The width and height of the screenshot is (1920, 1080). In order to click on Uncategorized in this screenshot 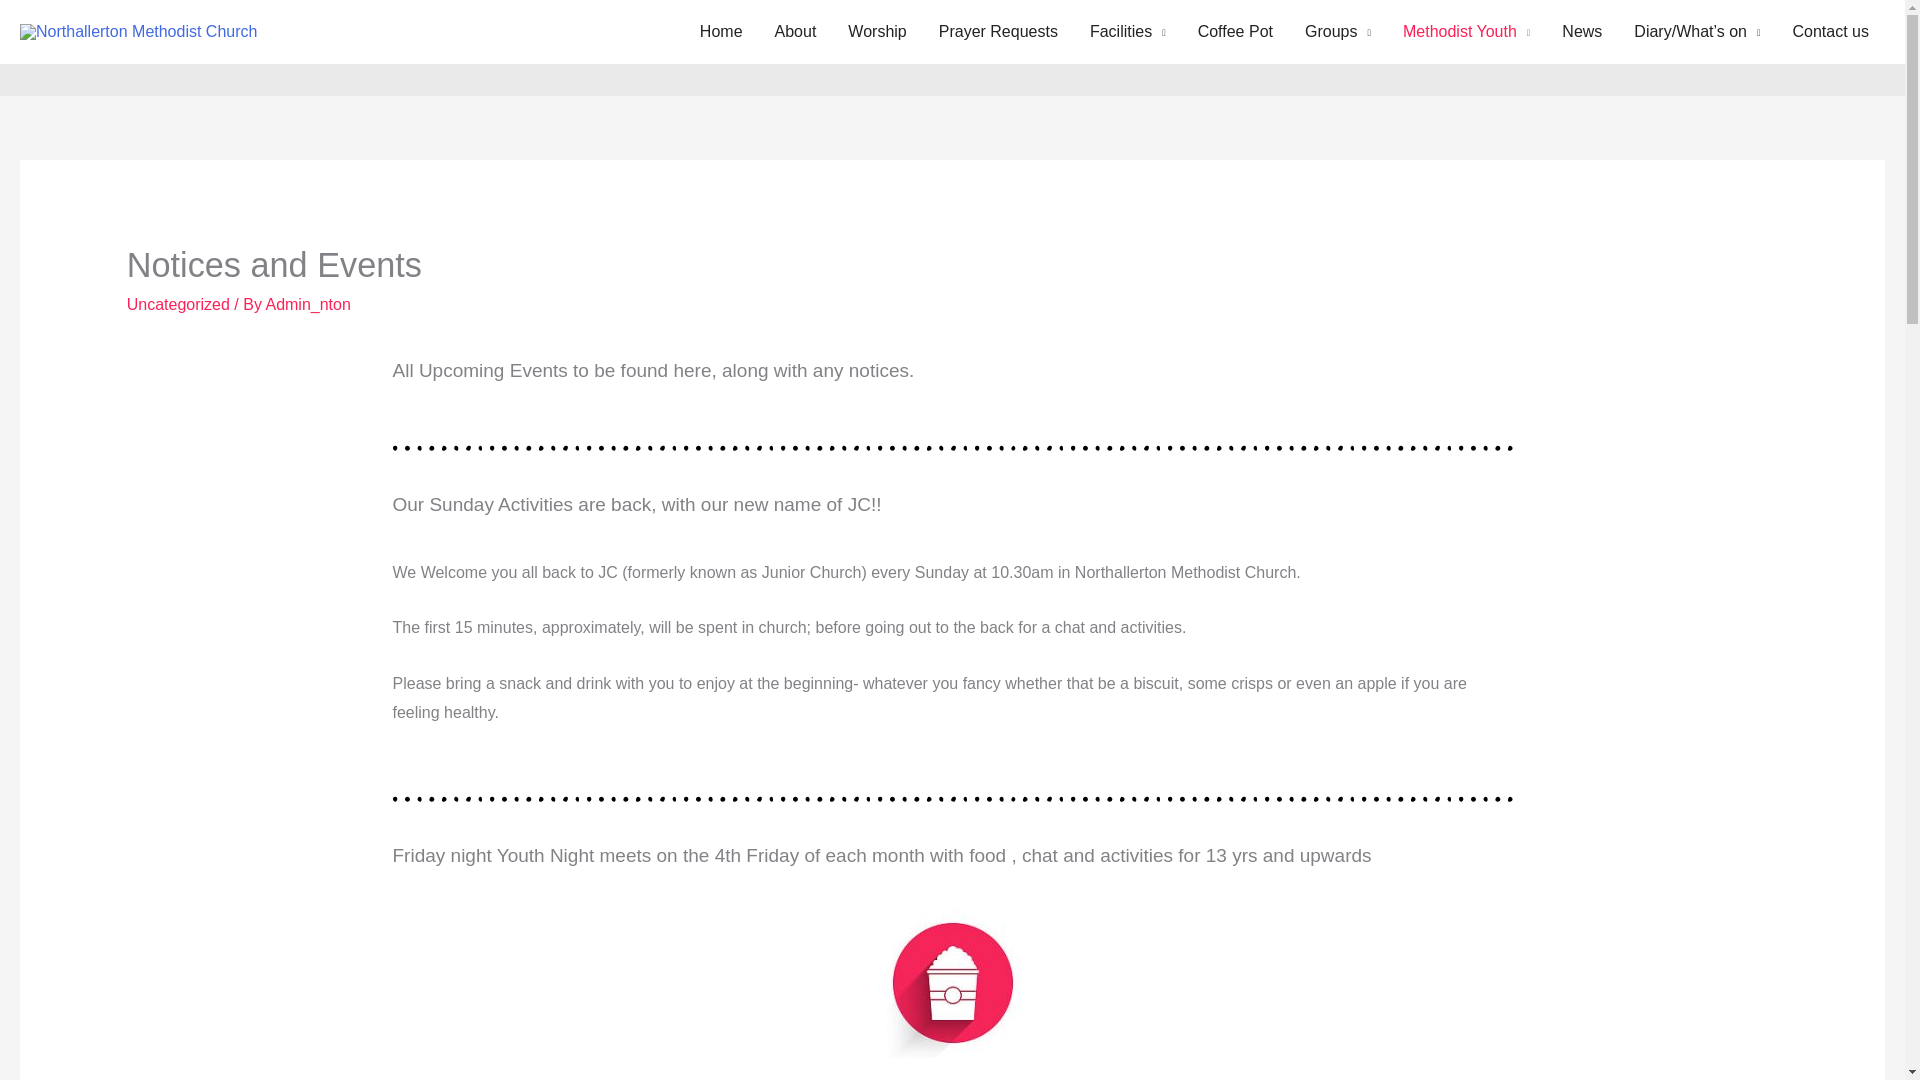, I will do `click(178, 304)`.